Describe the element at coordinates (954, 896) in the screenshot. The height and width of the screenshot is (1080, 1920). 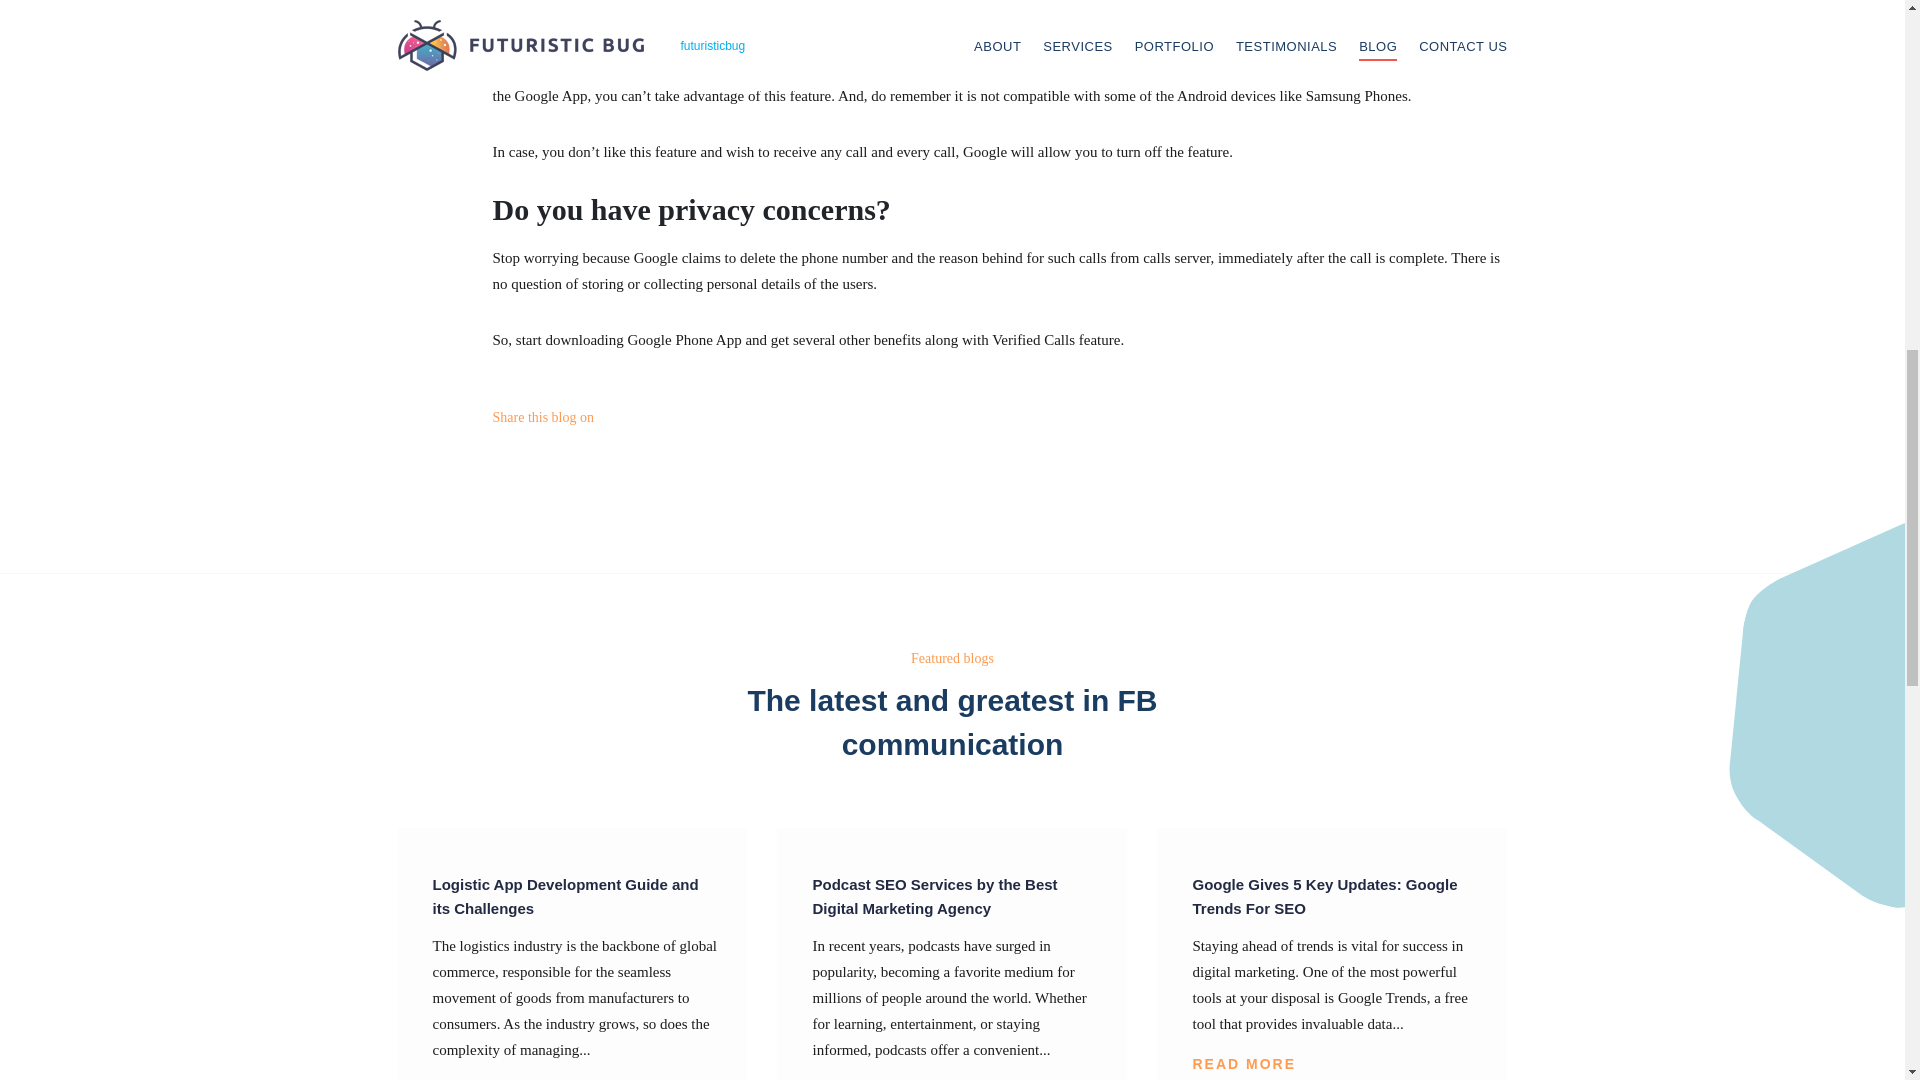
I see `Podcast SEO Services by the Best Digital Marketing Agency` at that location.